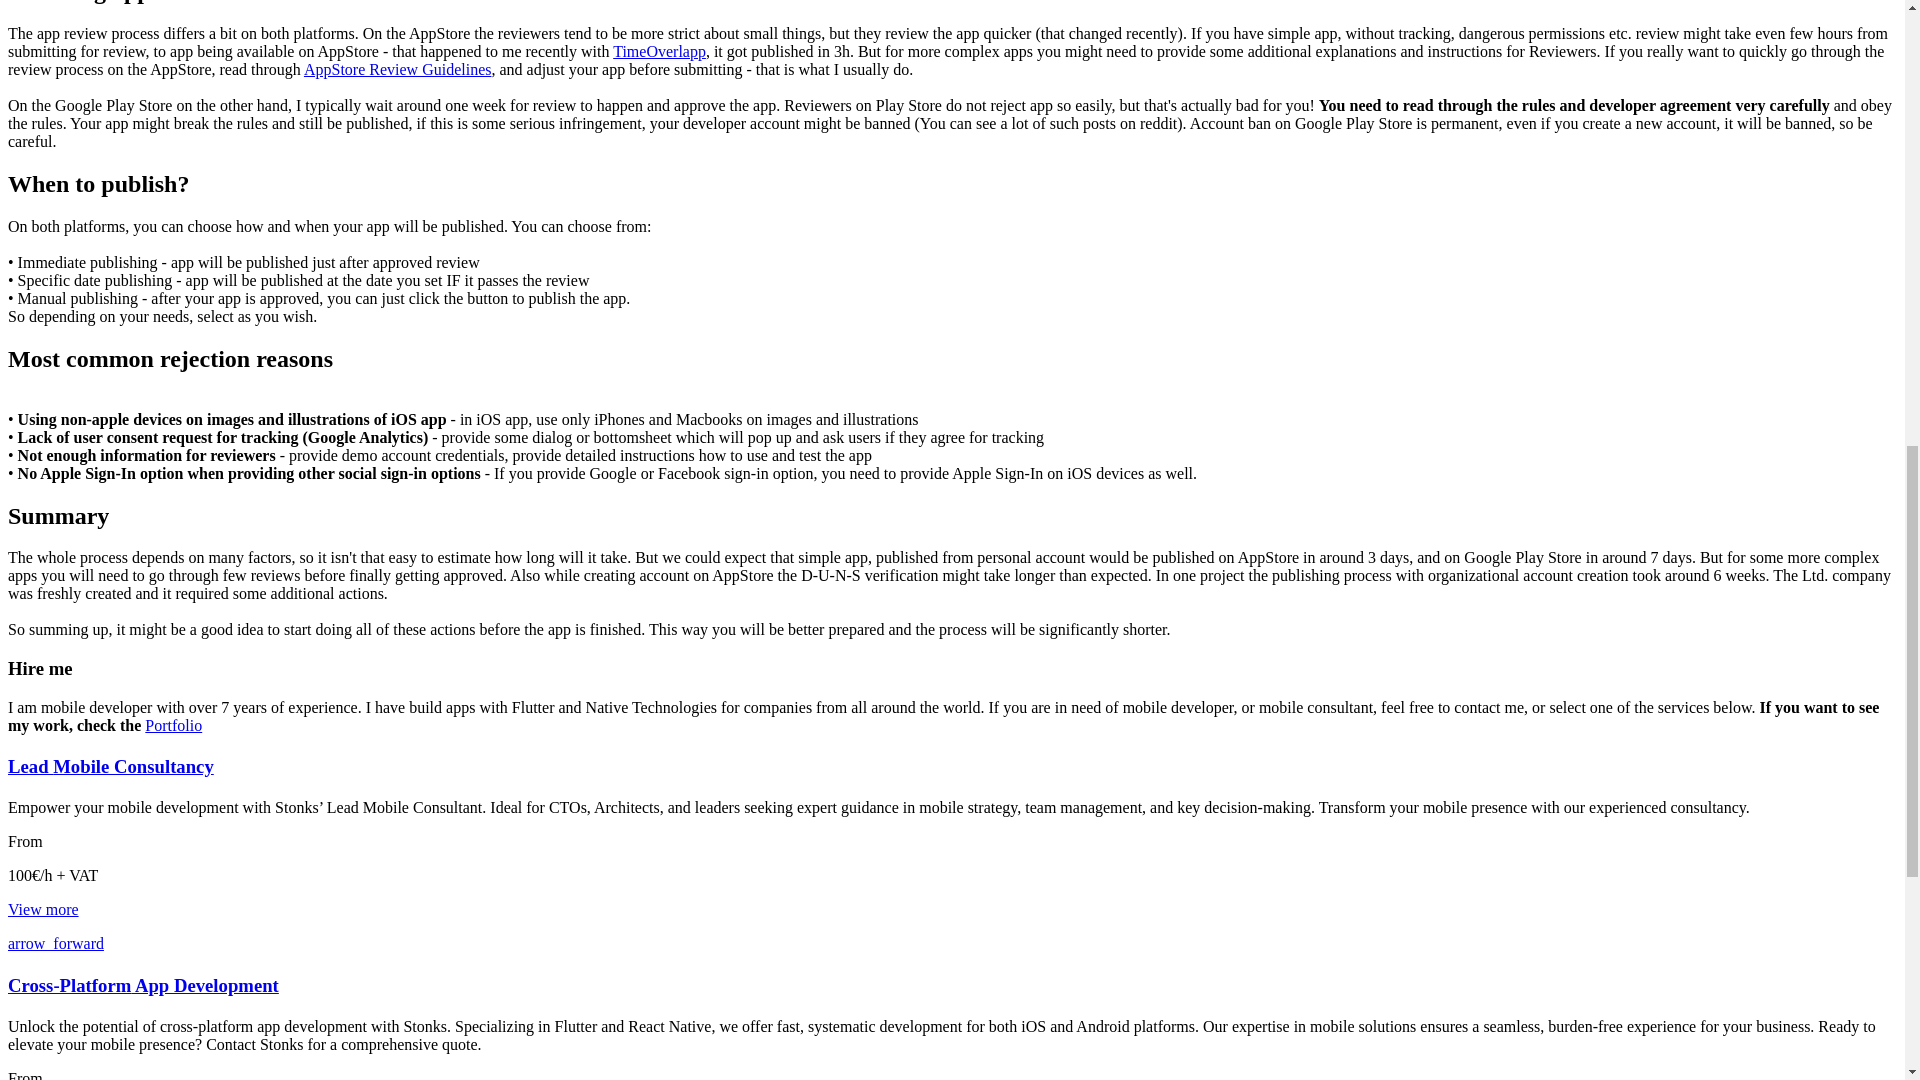  I want to click on TimeOverlapp, so click(659, 52).